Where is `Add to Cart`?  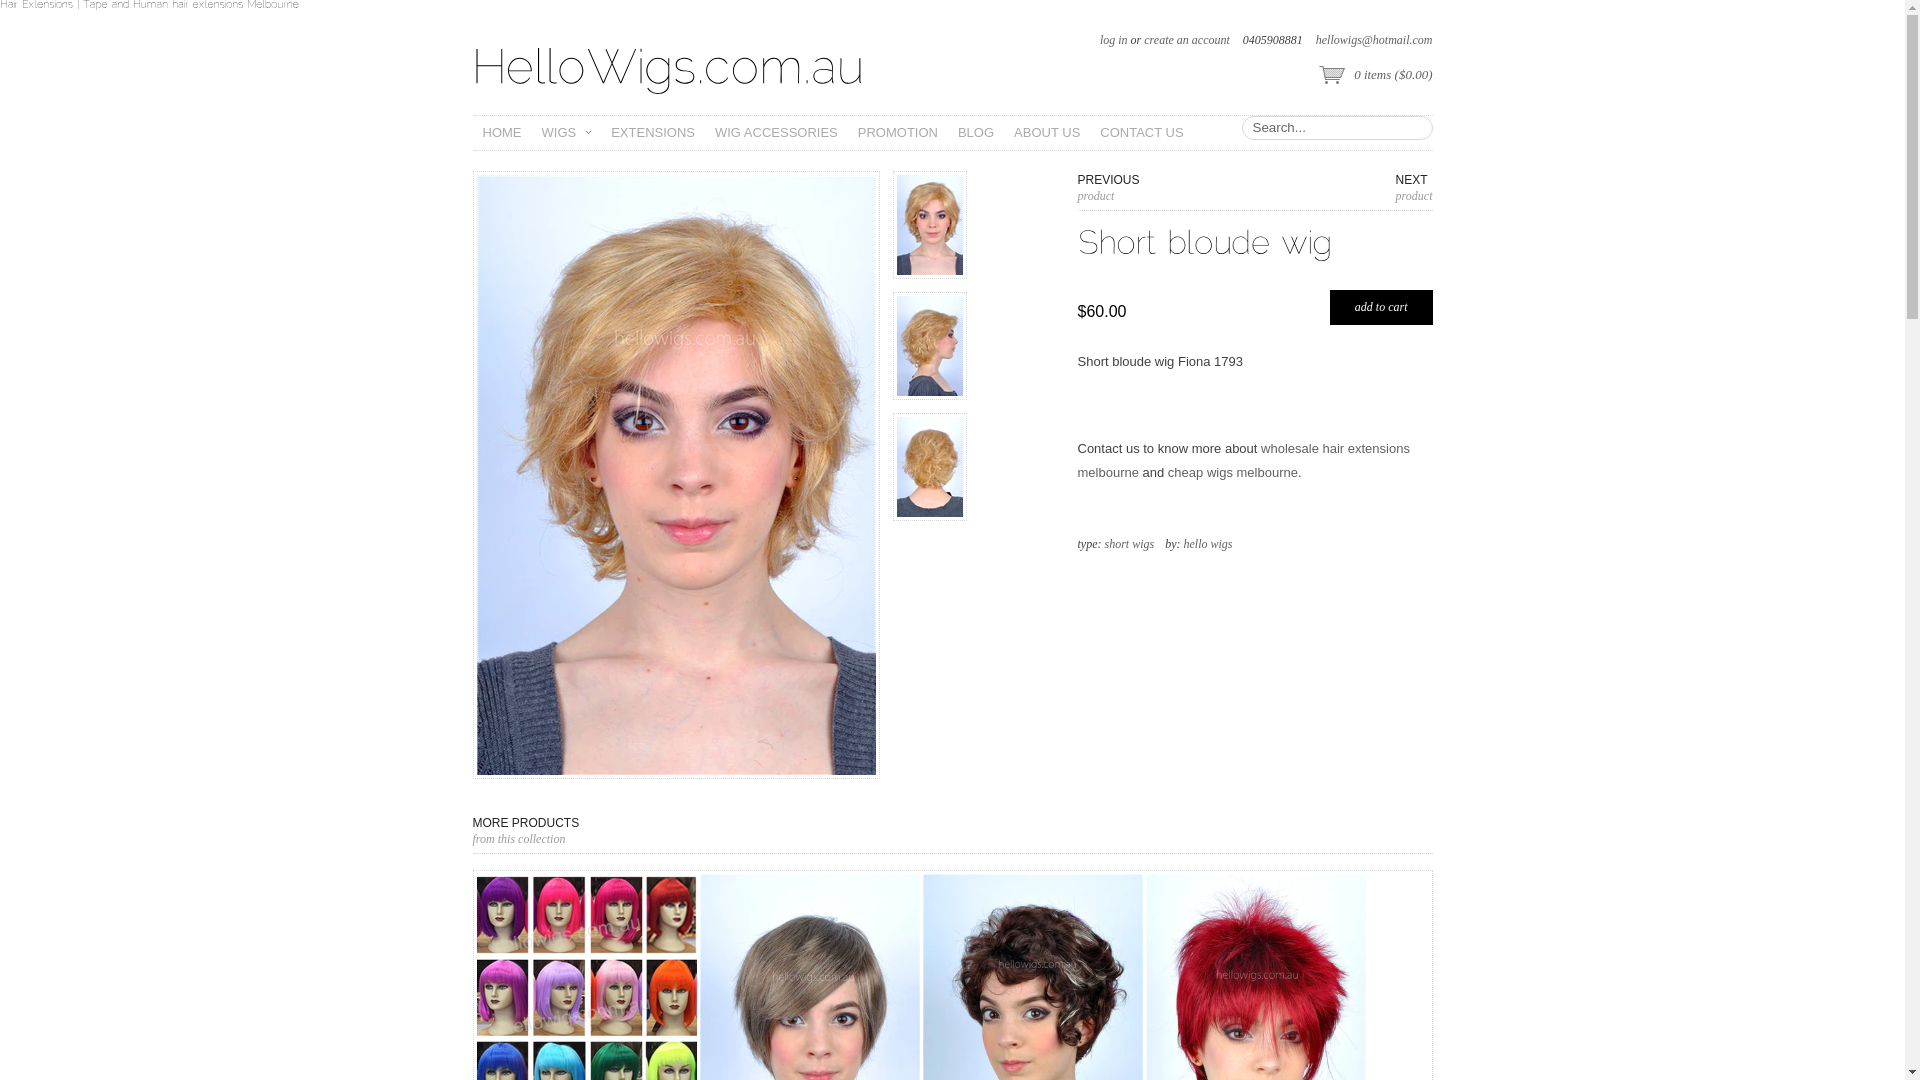 Add to Cart is located at coordinates (1382, 308).